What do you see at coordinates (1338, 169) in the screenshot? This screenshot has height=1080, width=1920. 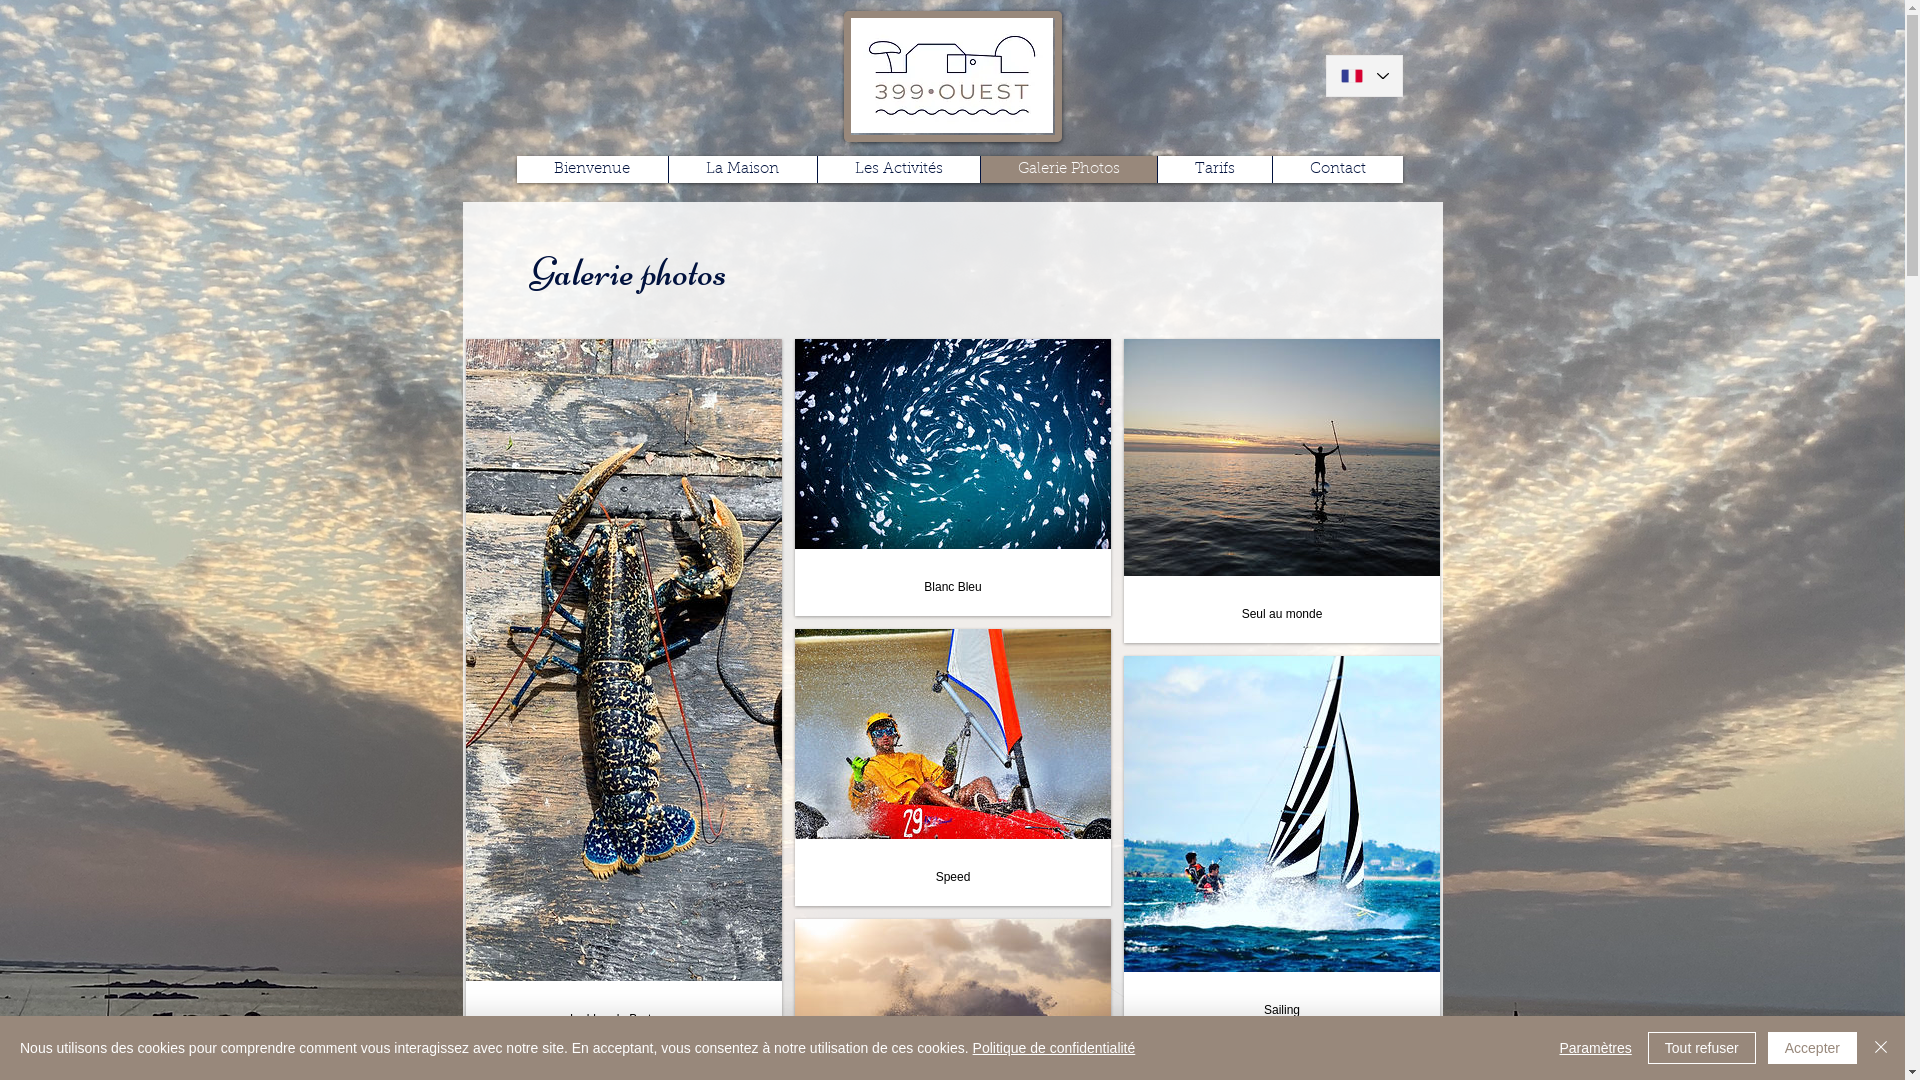 I see `Contact` at bounding box center [1338, 169].